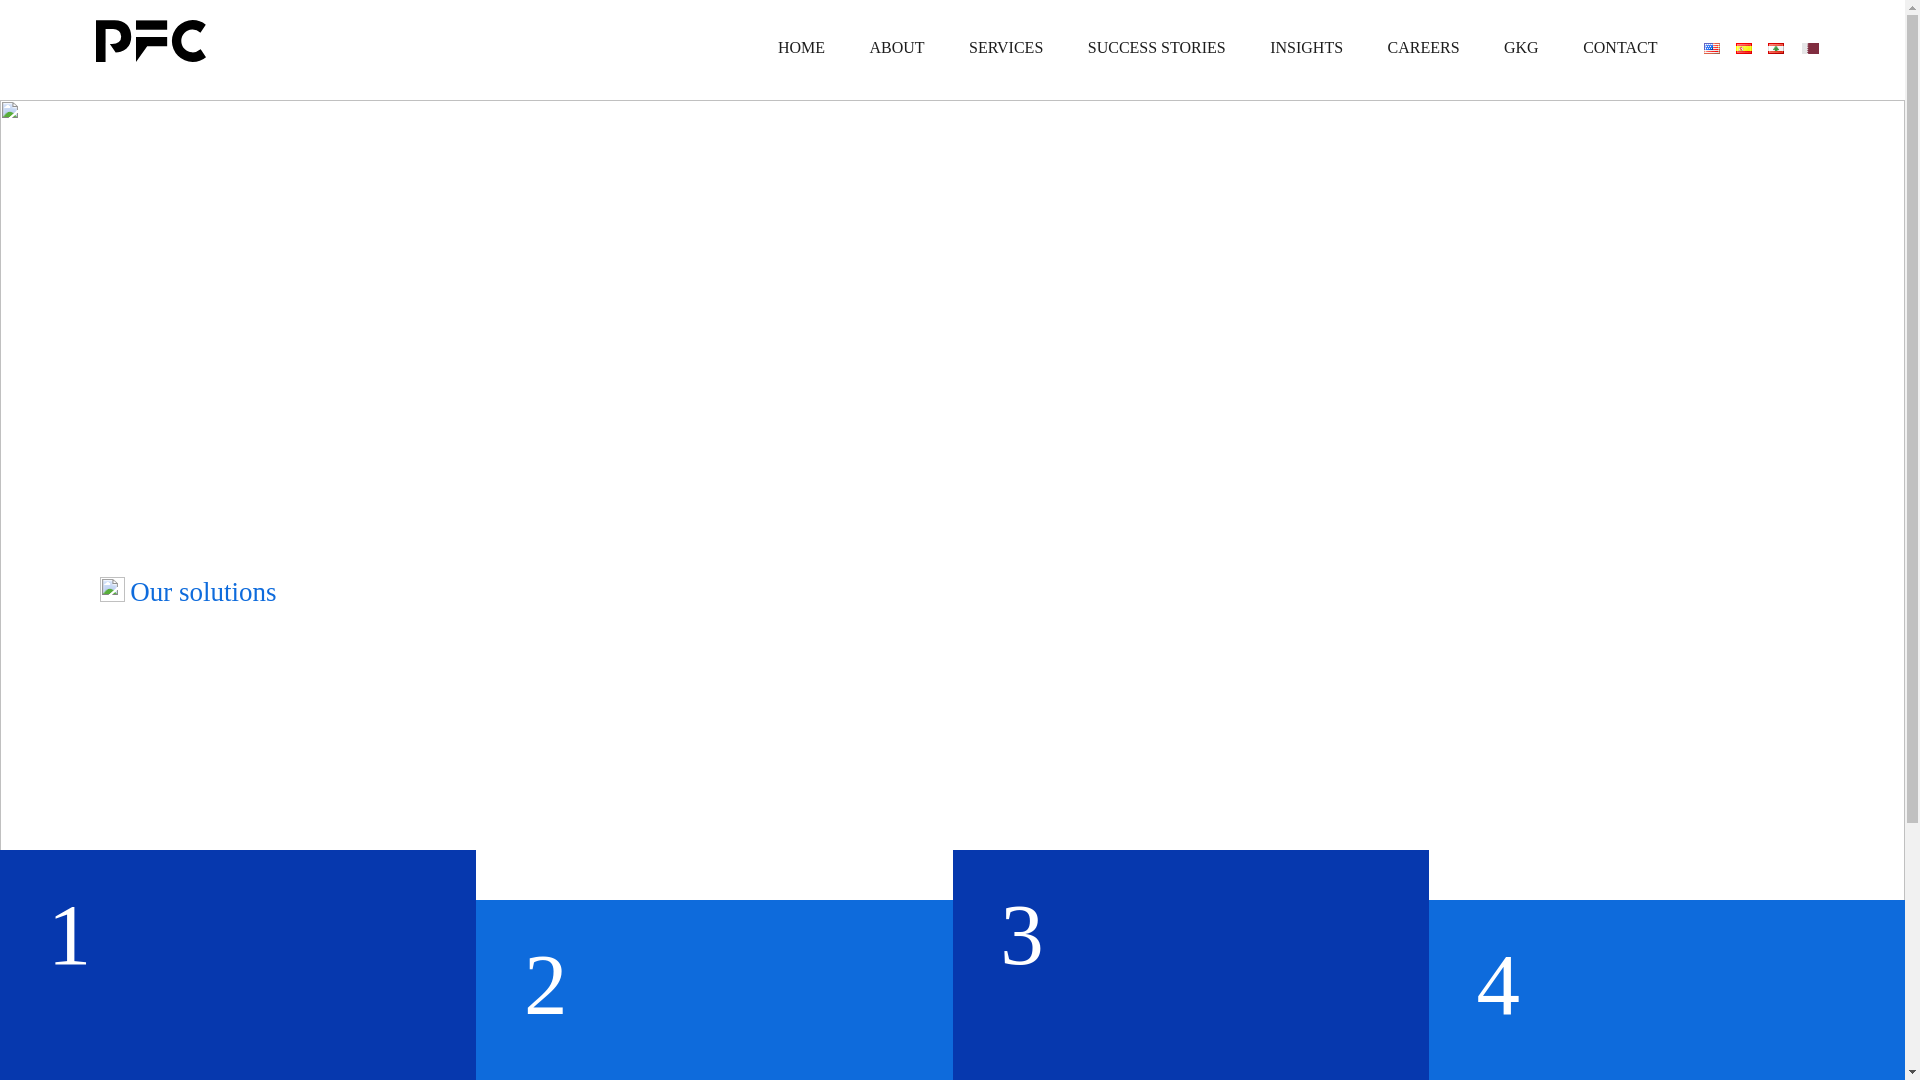 The image size is (1920, 1080). Describe the element at coordinates (1306, 48) in the screenshot. I see `INSIGHTS` at that location.